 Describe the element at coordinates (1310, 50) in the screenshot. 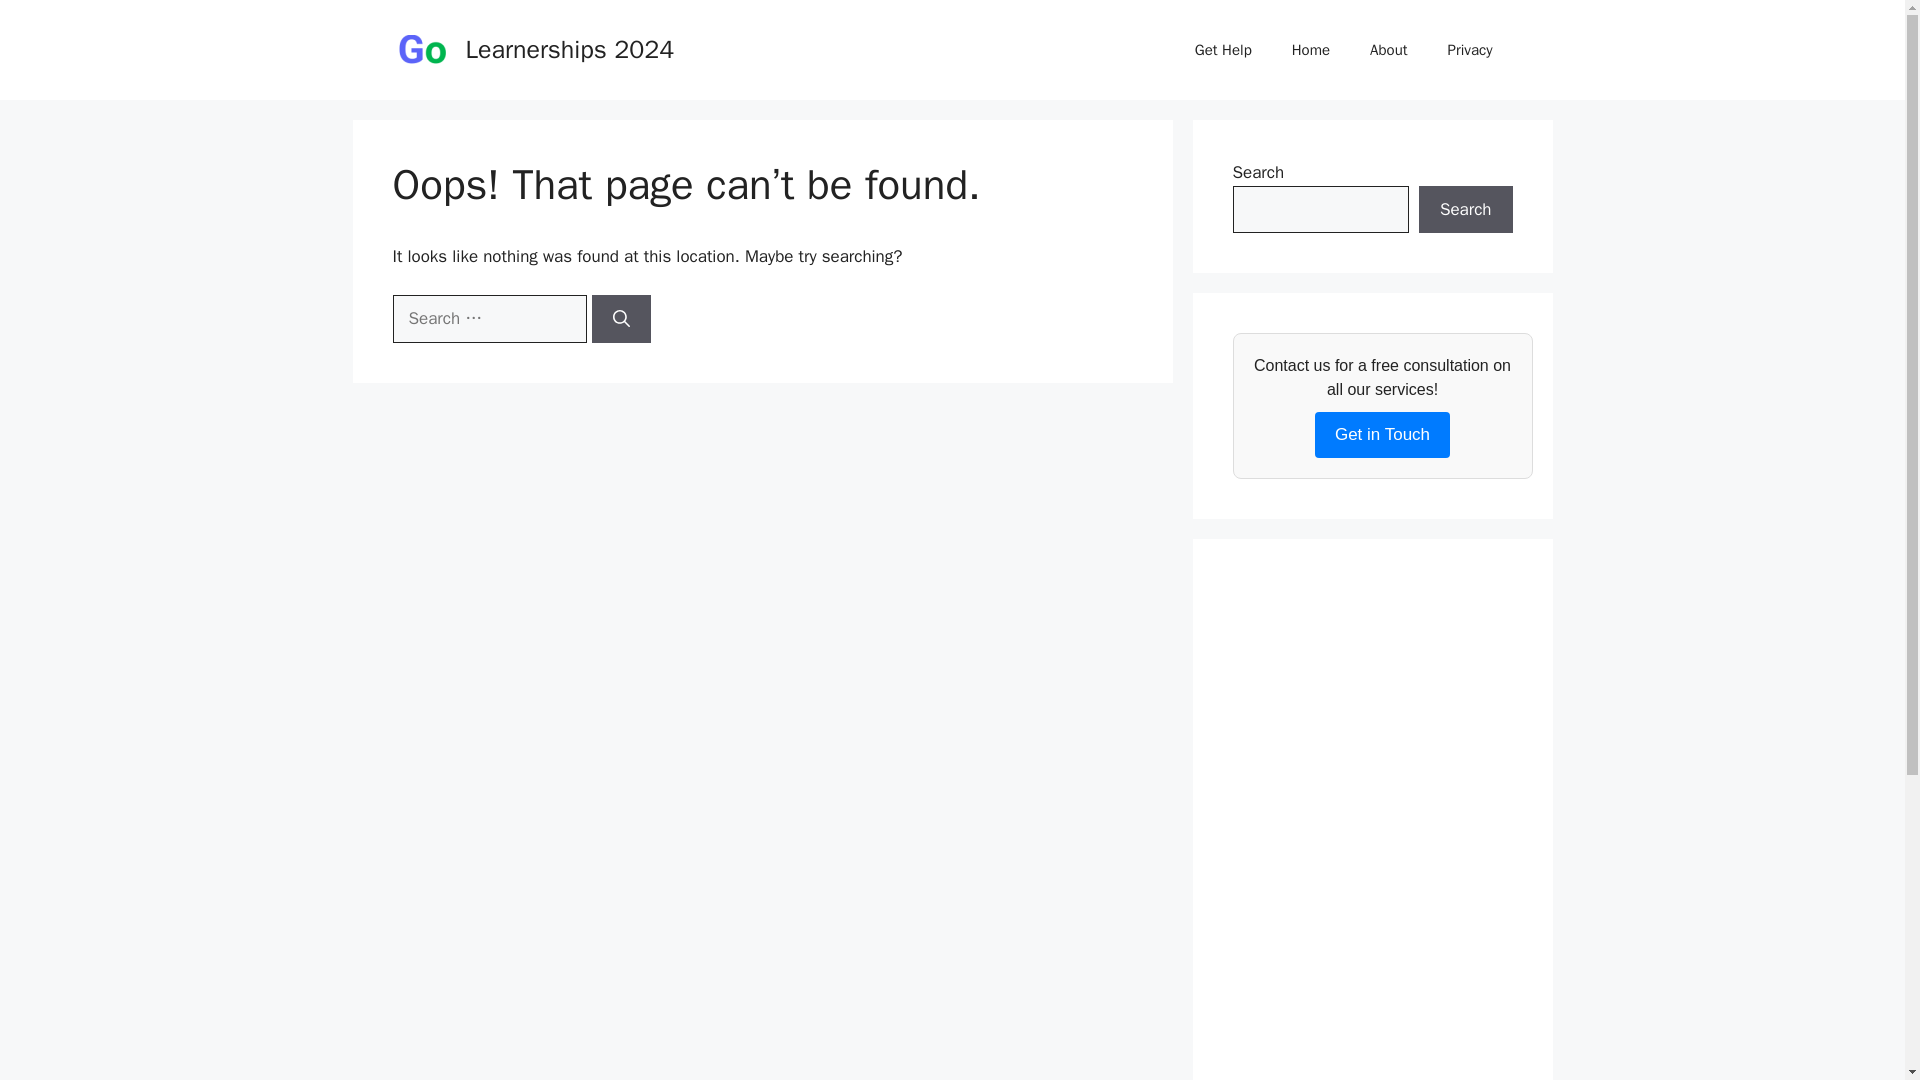

I see `Home` at that location.